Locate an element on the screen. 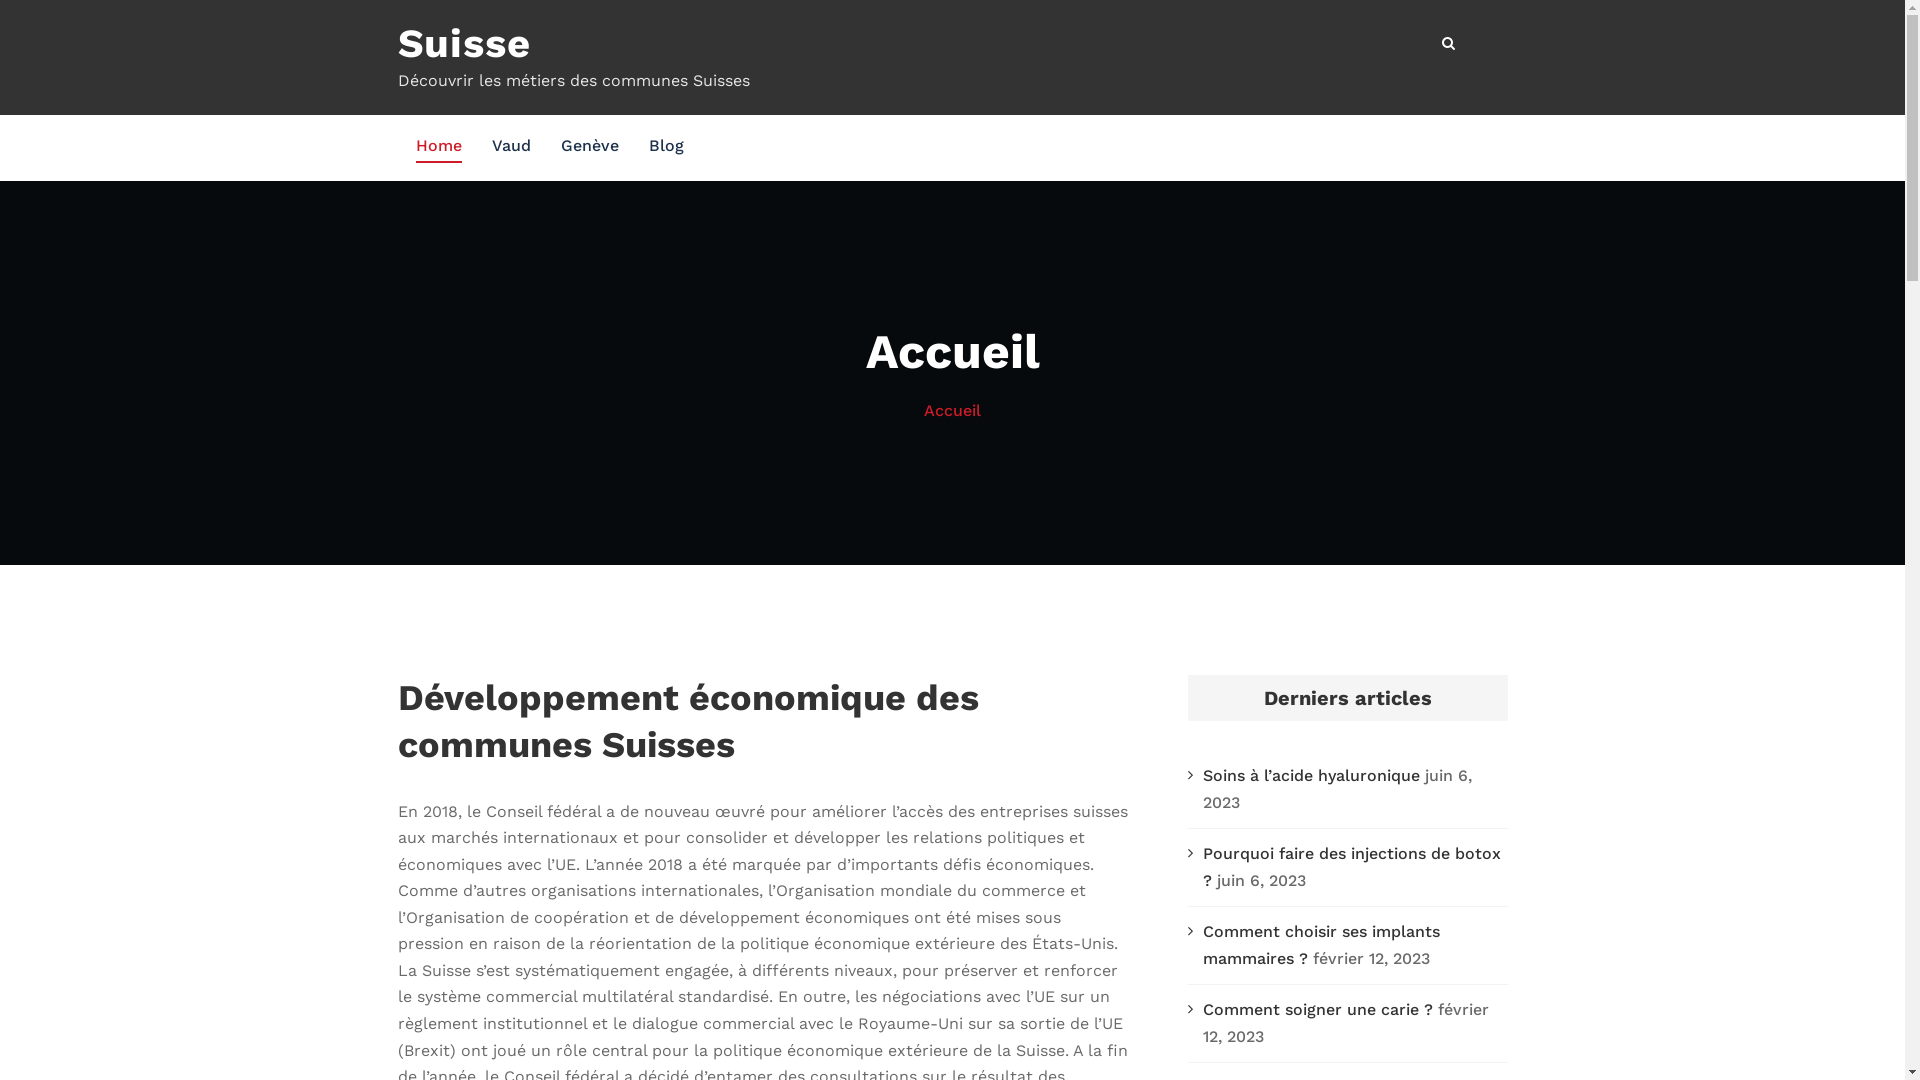 This screenshot has height=1080, width=1920. Vaud is located at coordinates (511, 148).